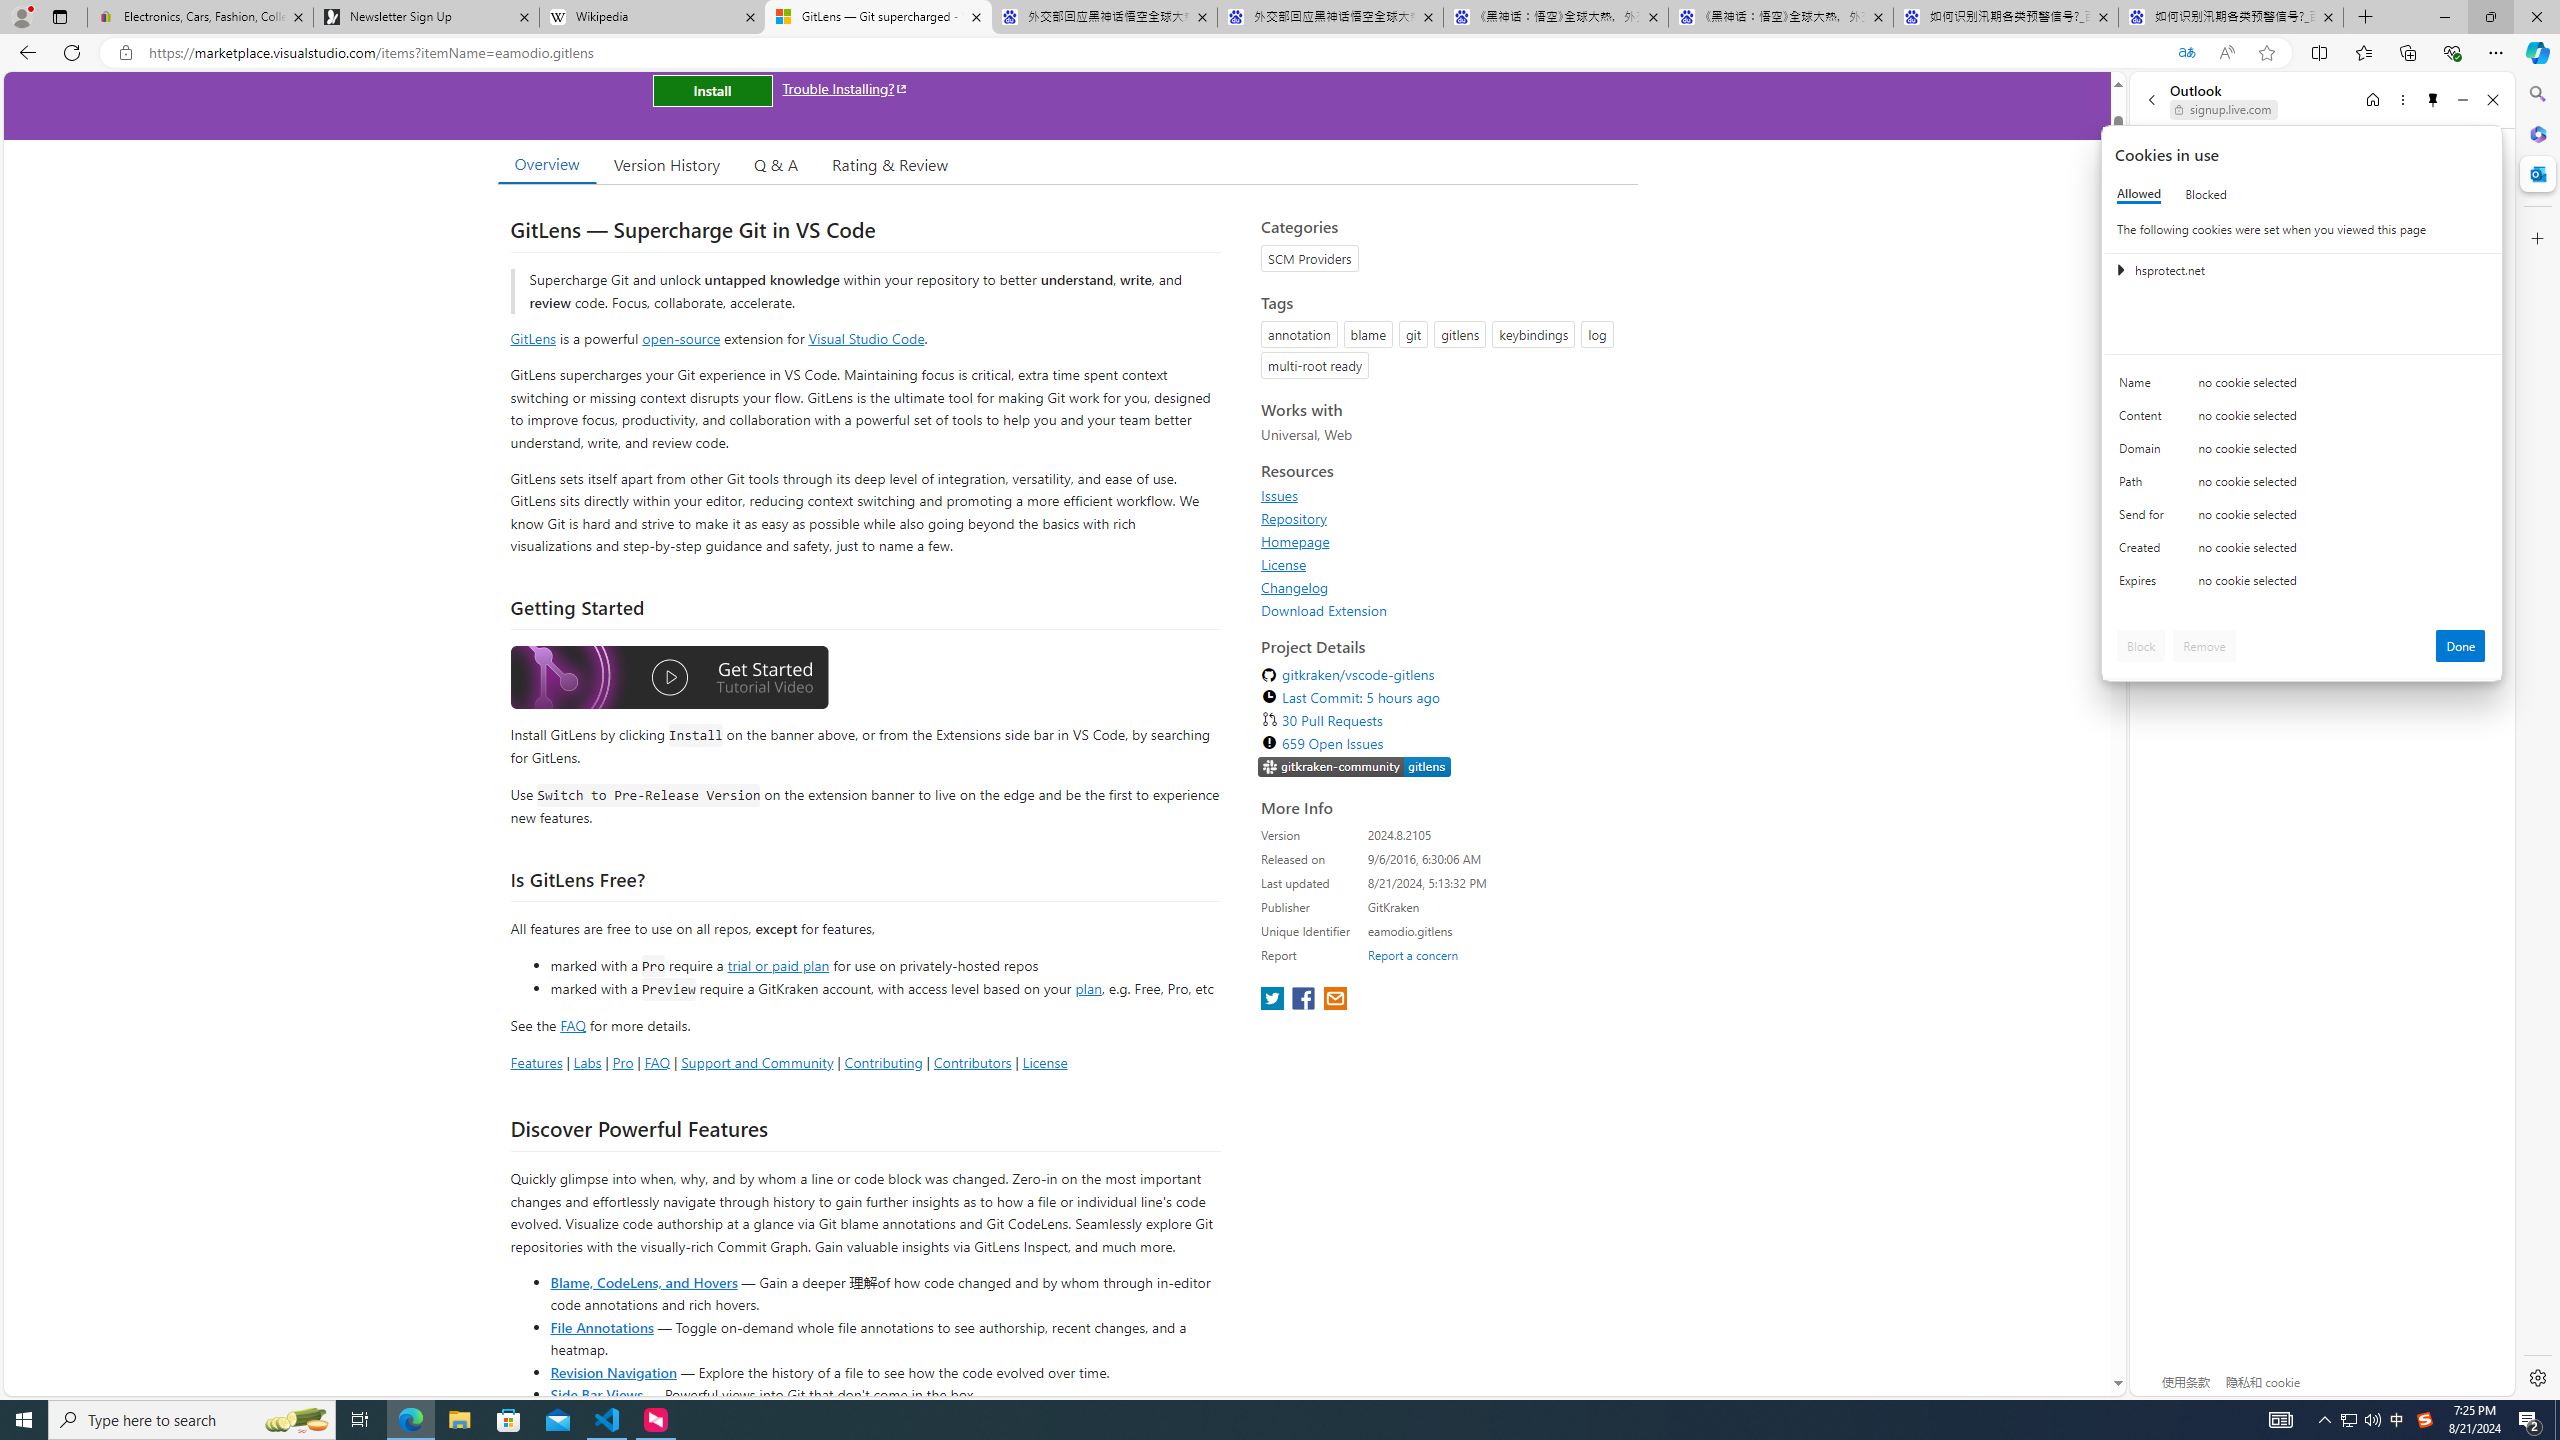 The width and height of the screenshot is (2560, 1440). What do you see at coordinates (1444, 518) in the screenshot?
I see `Repository` at bounding box center [1444, 518].